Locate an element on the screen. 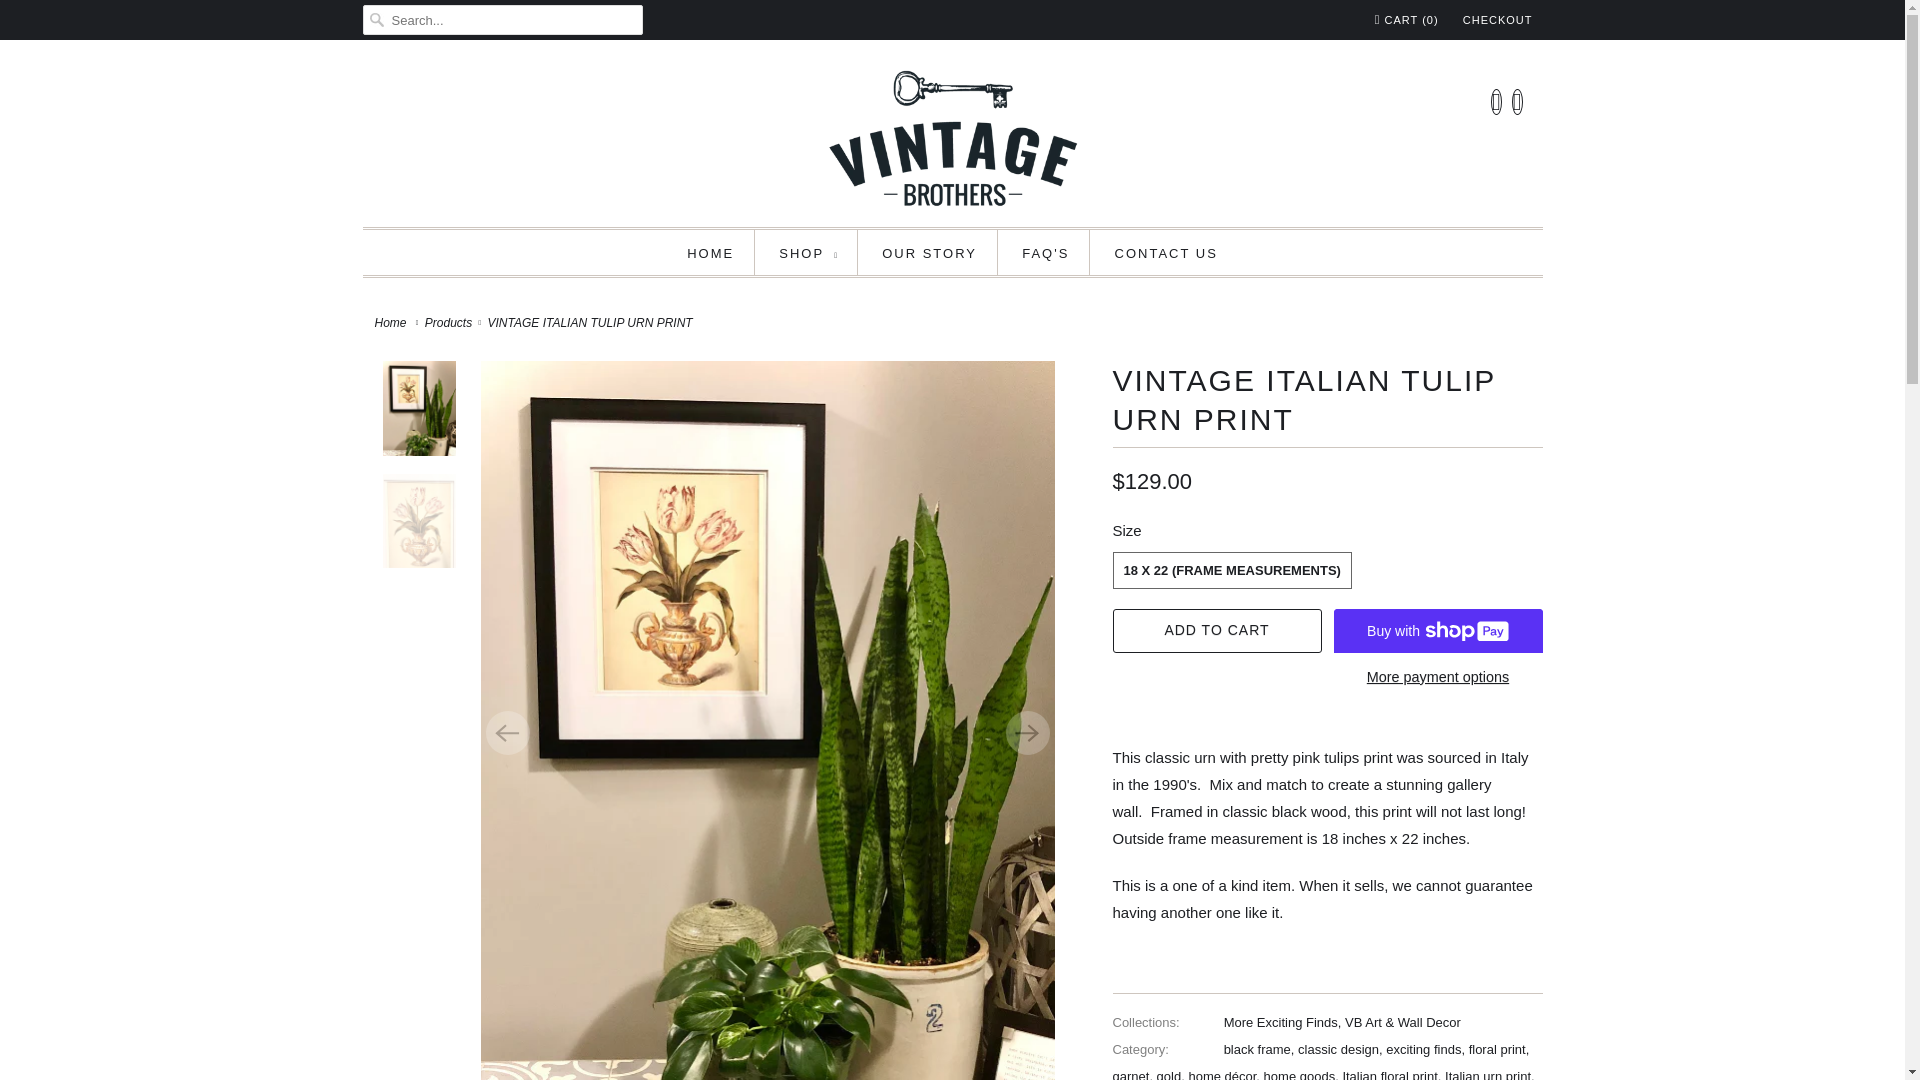  Products tagged Italian urn print is located at coordinates (1488, 1074).